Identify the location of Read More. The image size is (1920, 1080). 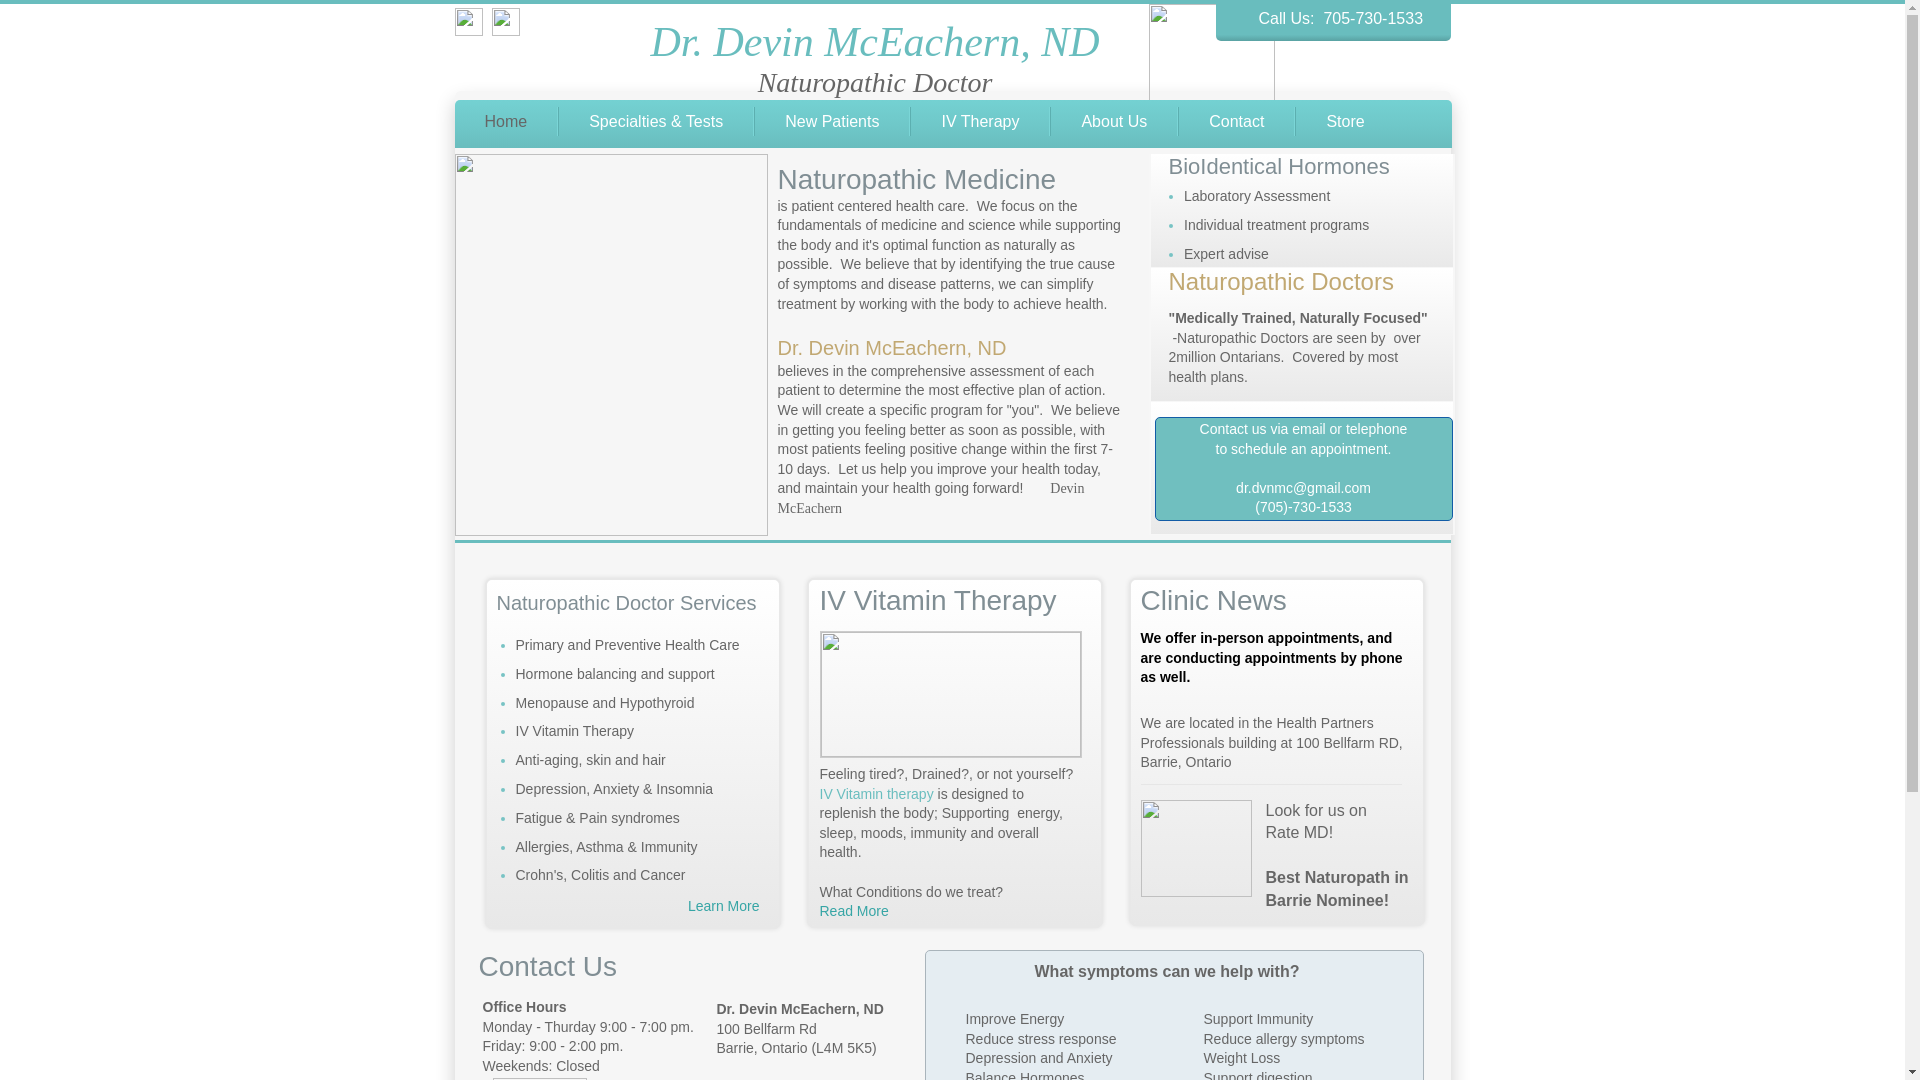
(854, 911).